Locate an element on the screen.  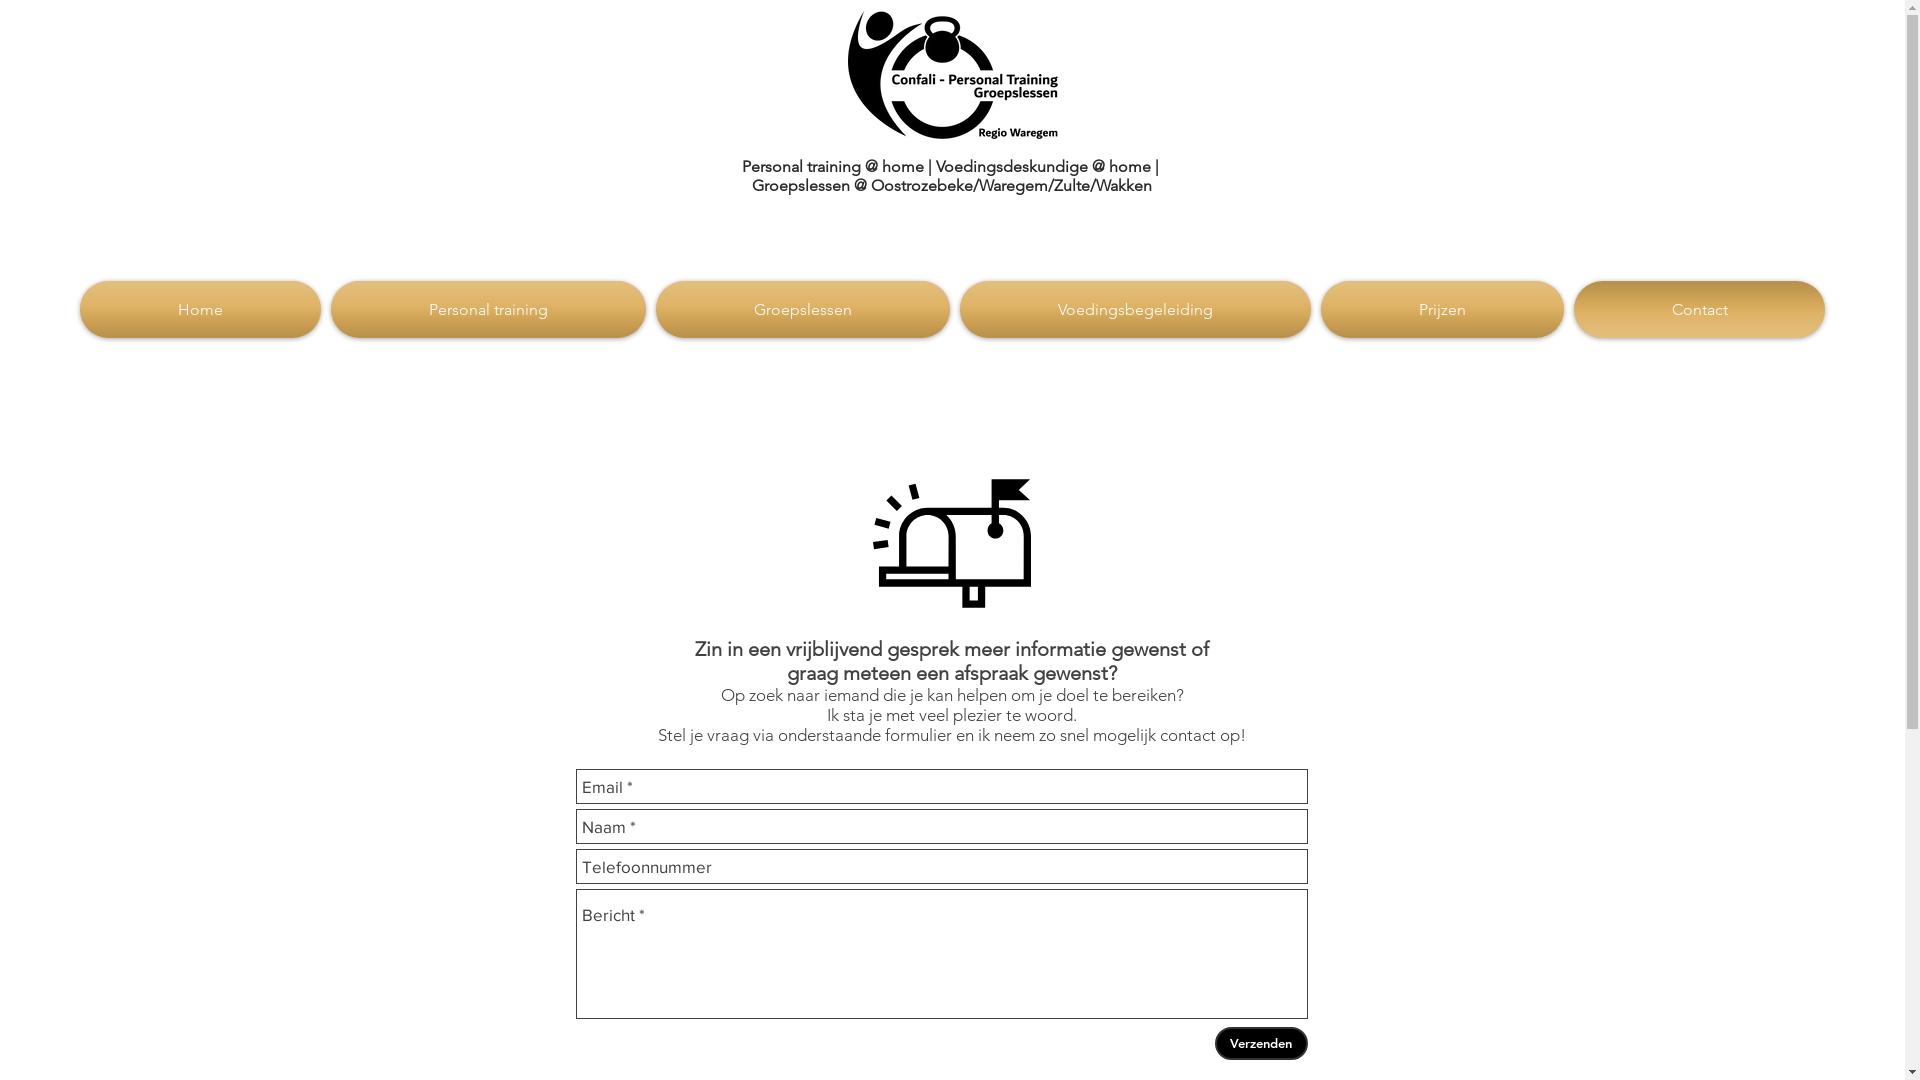
Prijzen is located at coordinates (1442, 310).